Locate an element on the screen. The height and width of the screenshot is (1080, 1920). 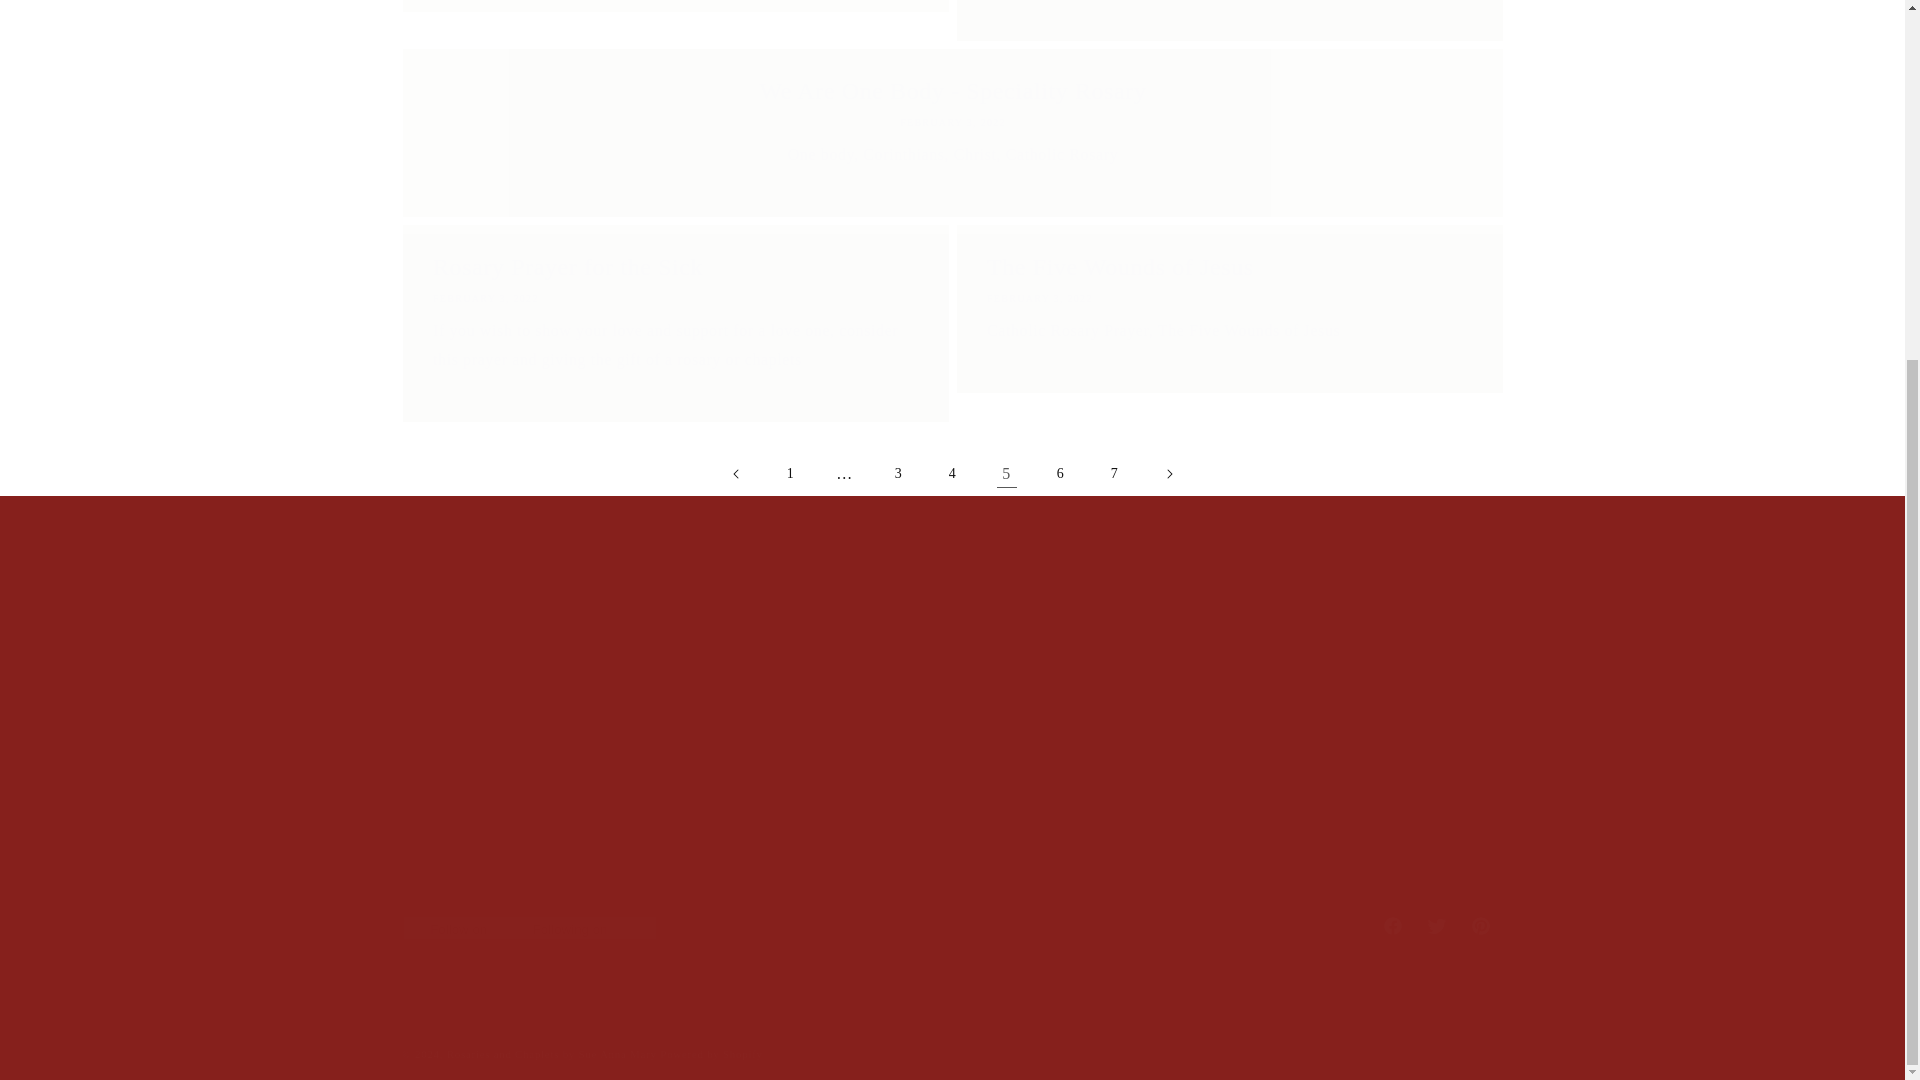
Sue Anna Mary Rosaries Etsy Store is located at coordinates (951, 926).